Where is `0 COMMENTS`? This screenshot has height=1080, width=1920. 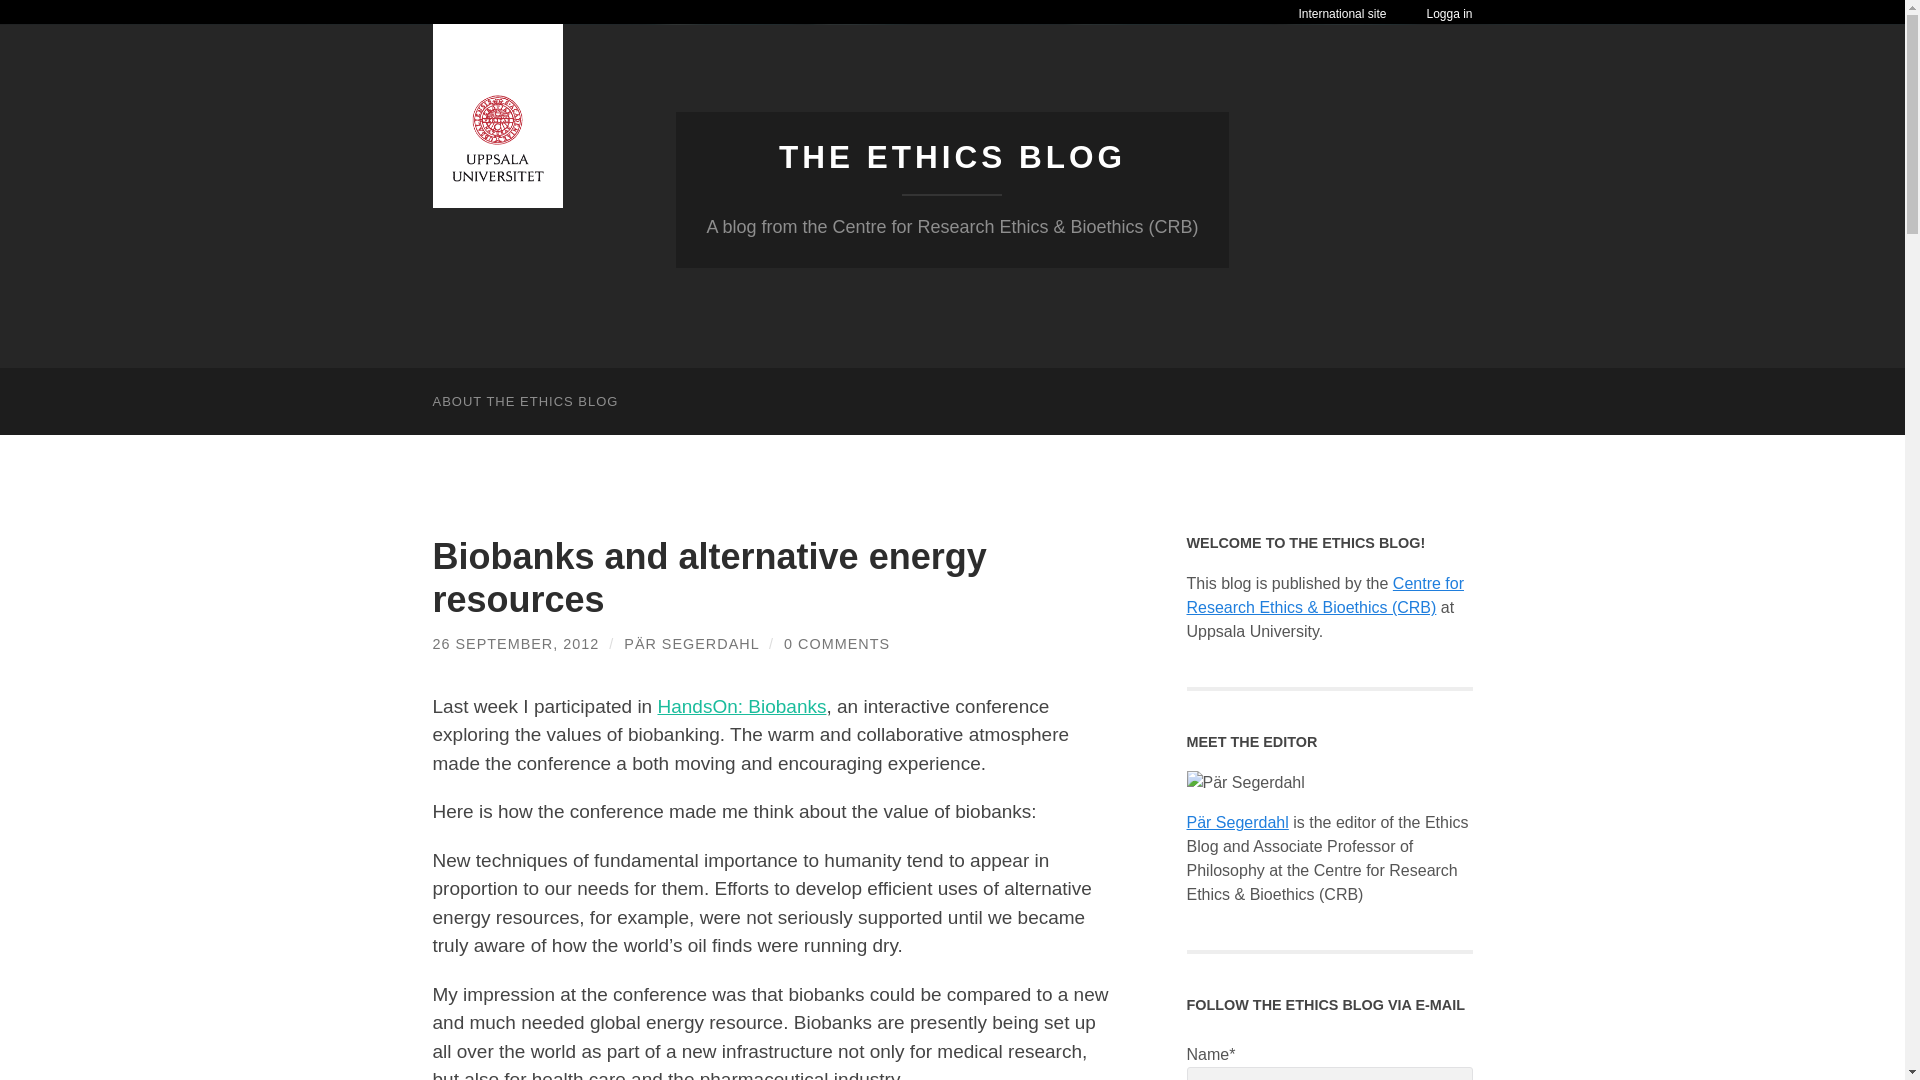 0 COMMENTS is located at coordinates (836, 644).